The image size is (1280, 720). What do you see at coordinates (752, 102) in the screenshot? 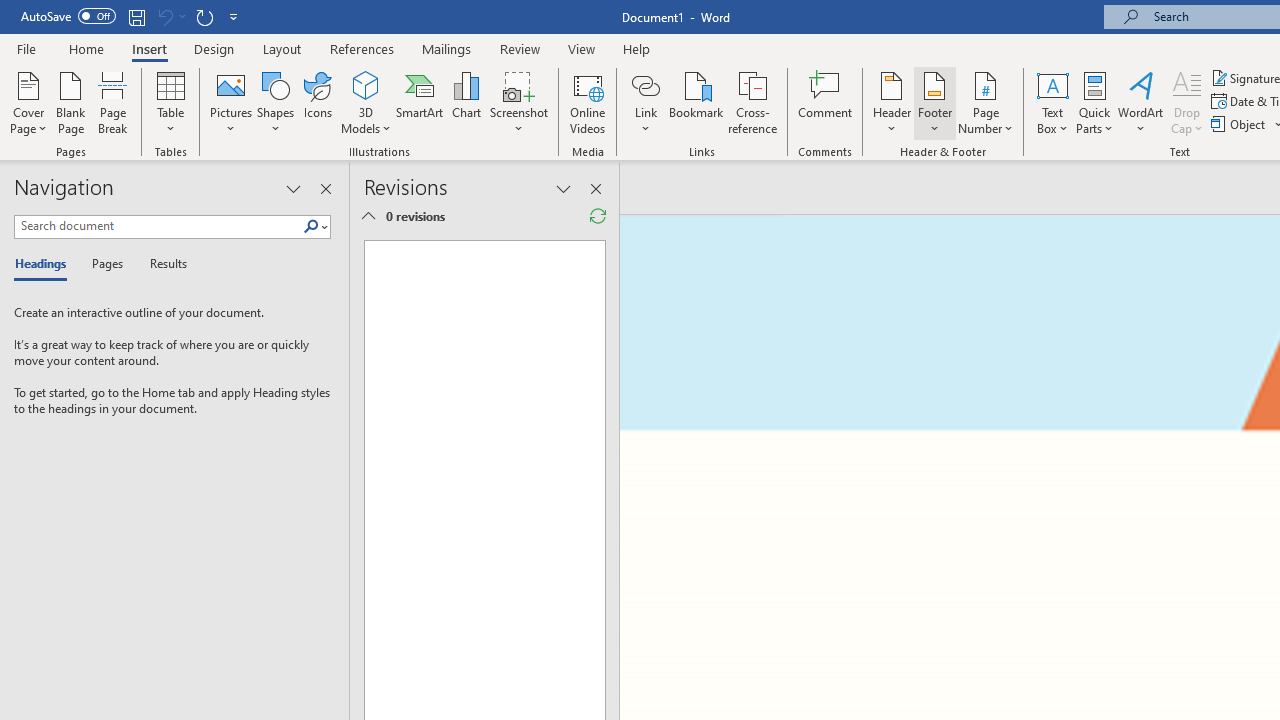
I see `Cross-reference...` at bounding box center [752, 102].